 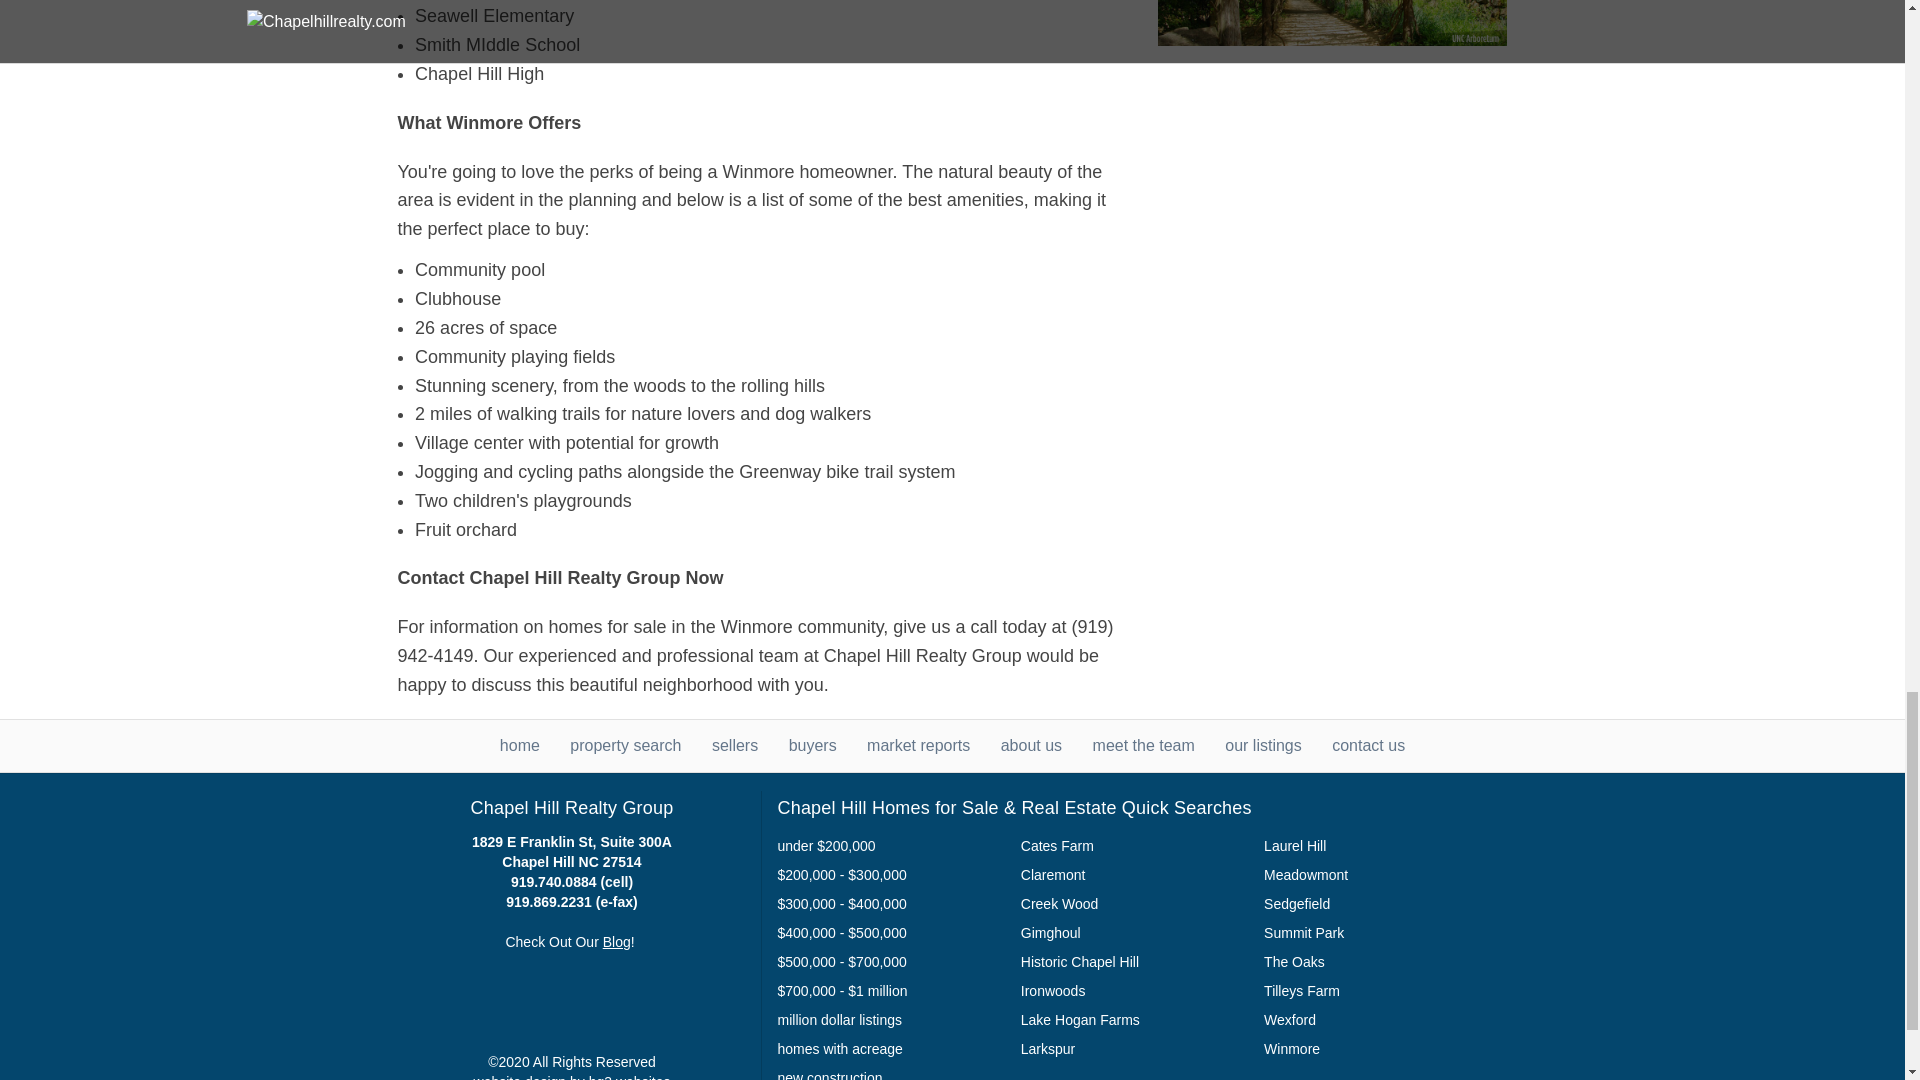 I want to click on property search, so click(x=626, y=744).